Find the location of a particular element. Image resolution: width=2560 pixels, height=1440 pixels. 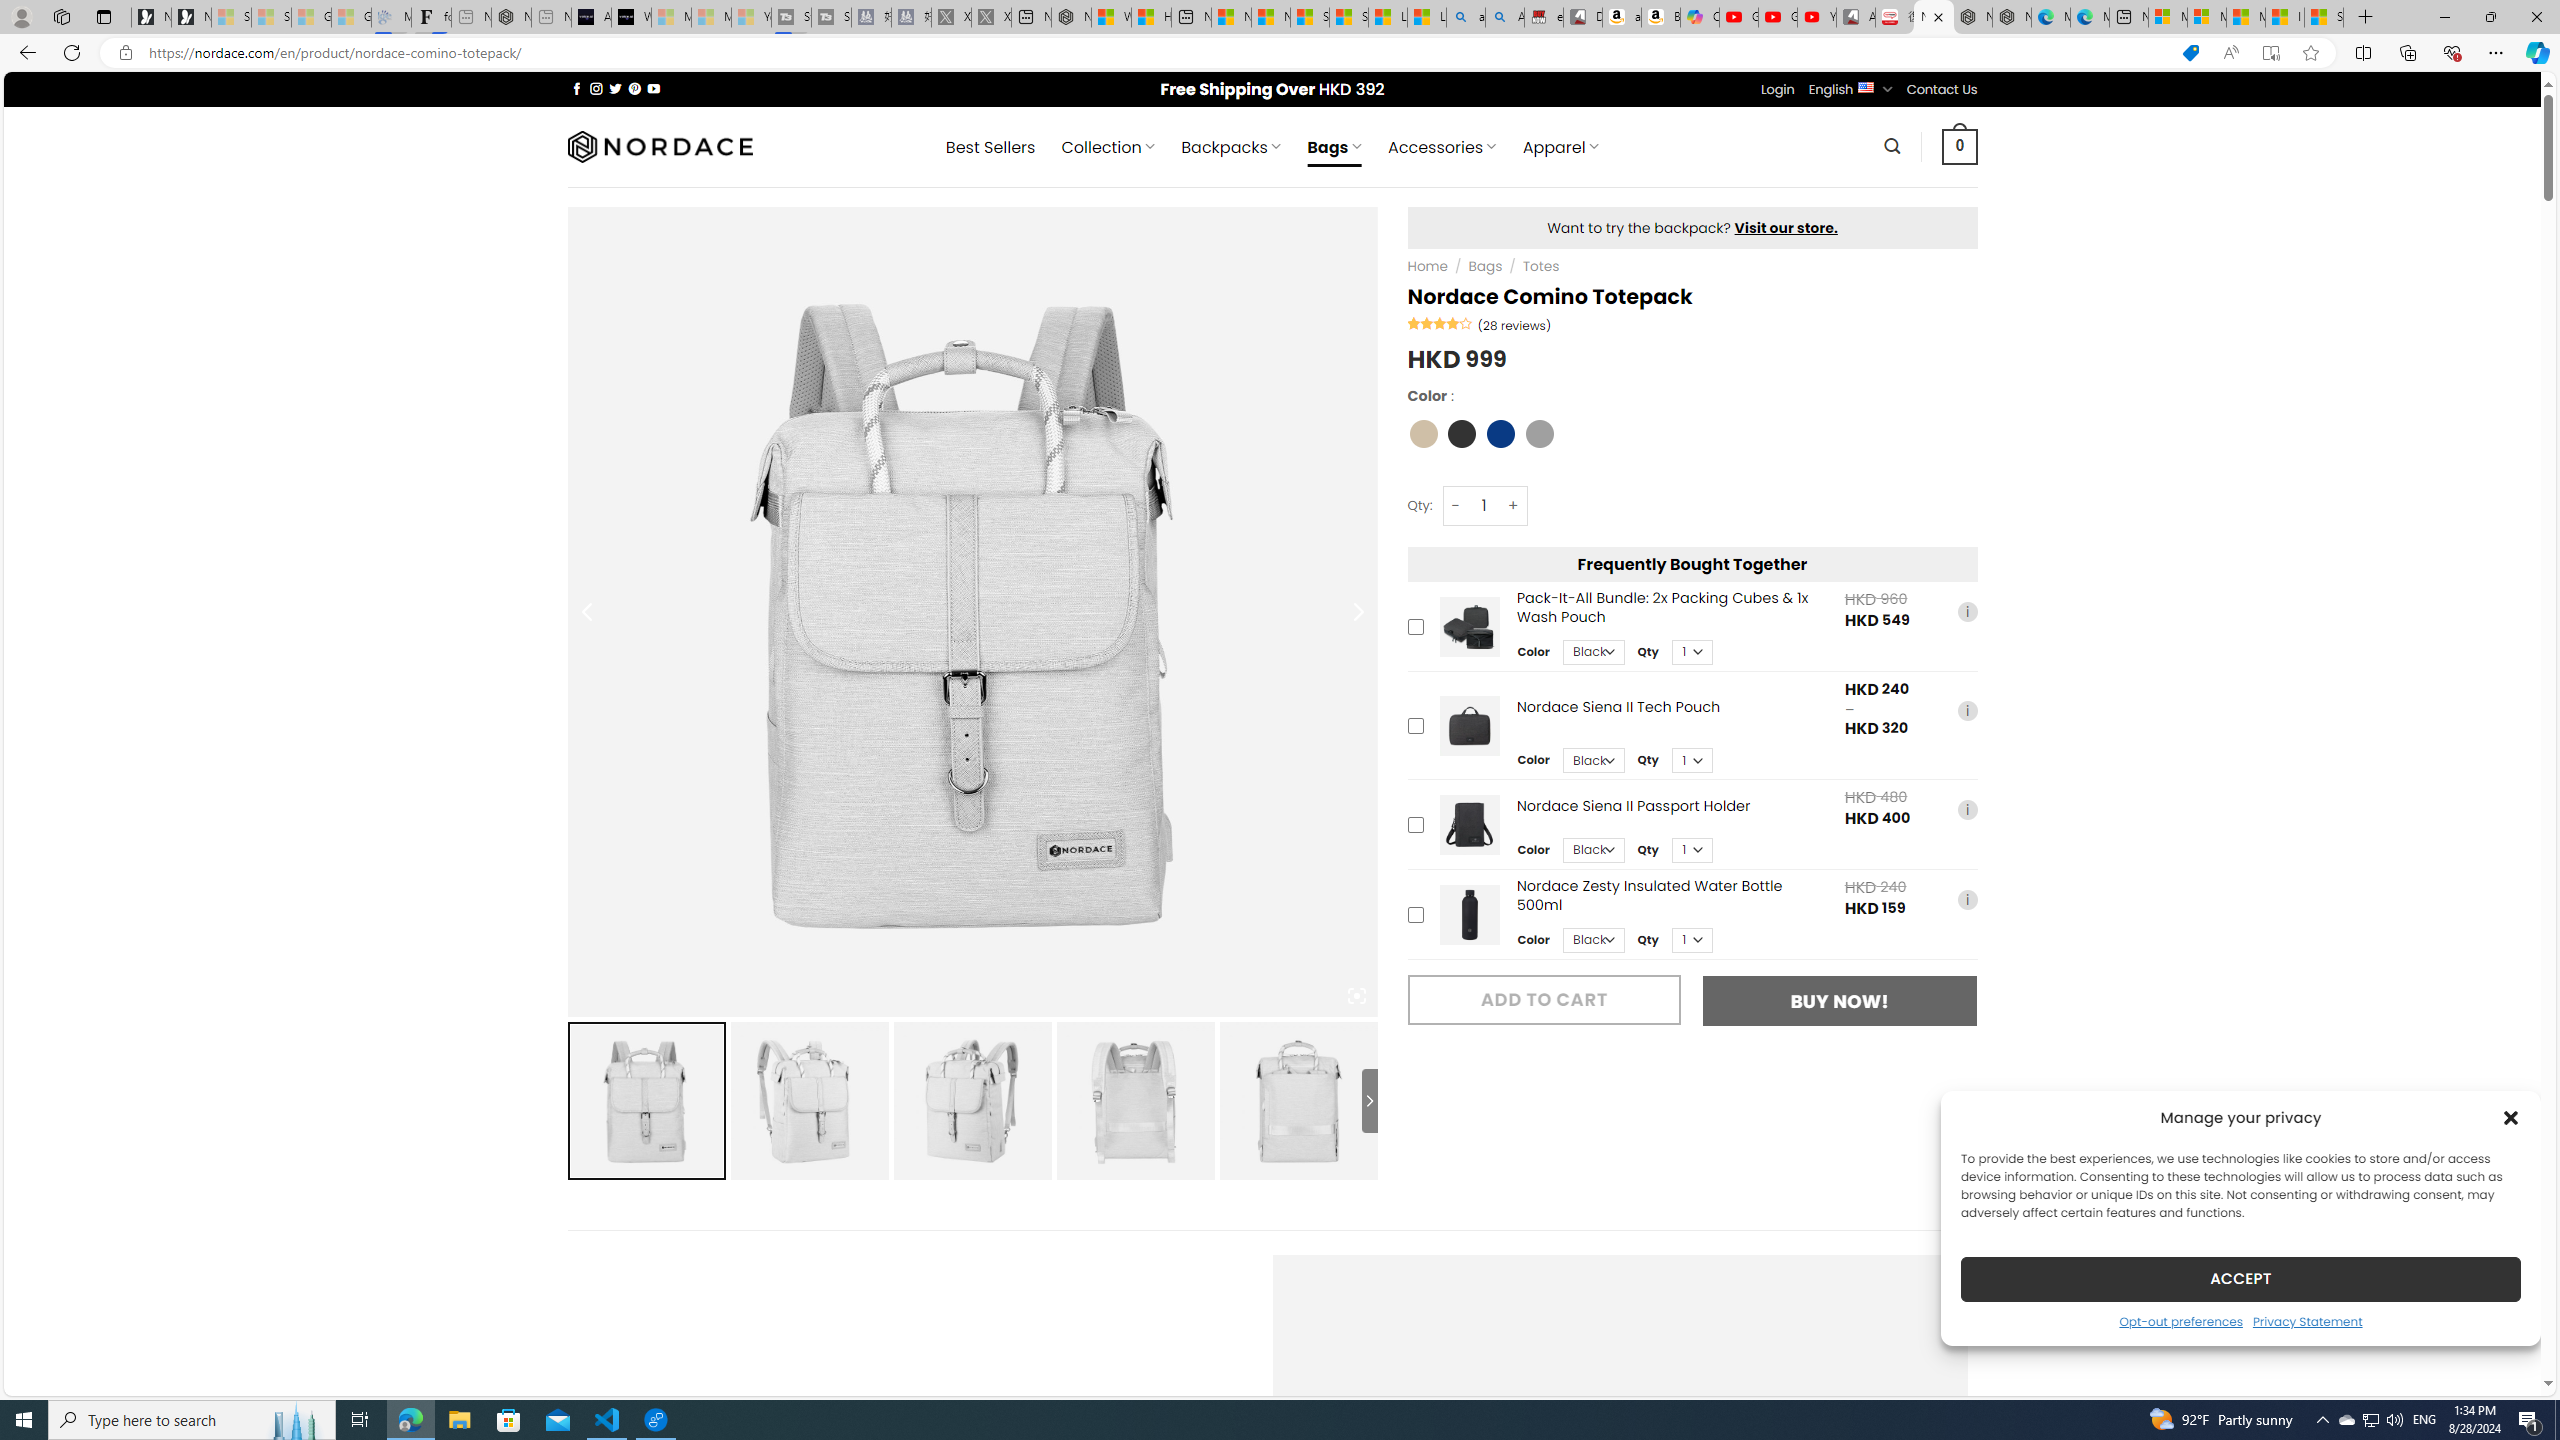

Rated 4.07 out of 5 is located at coordinates (1441, 322).